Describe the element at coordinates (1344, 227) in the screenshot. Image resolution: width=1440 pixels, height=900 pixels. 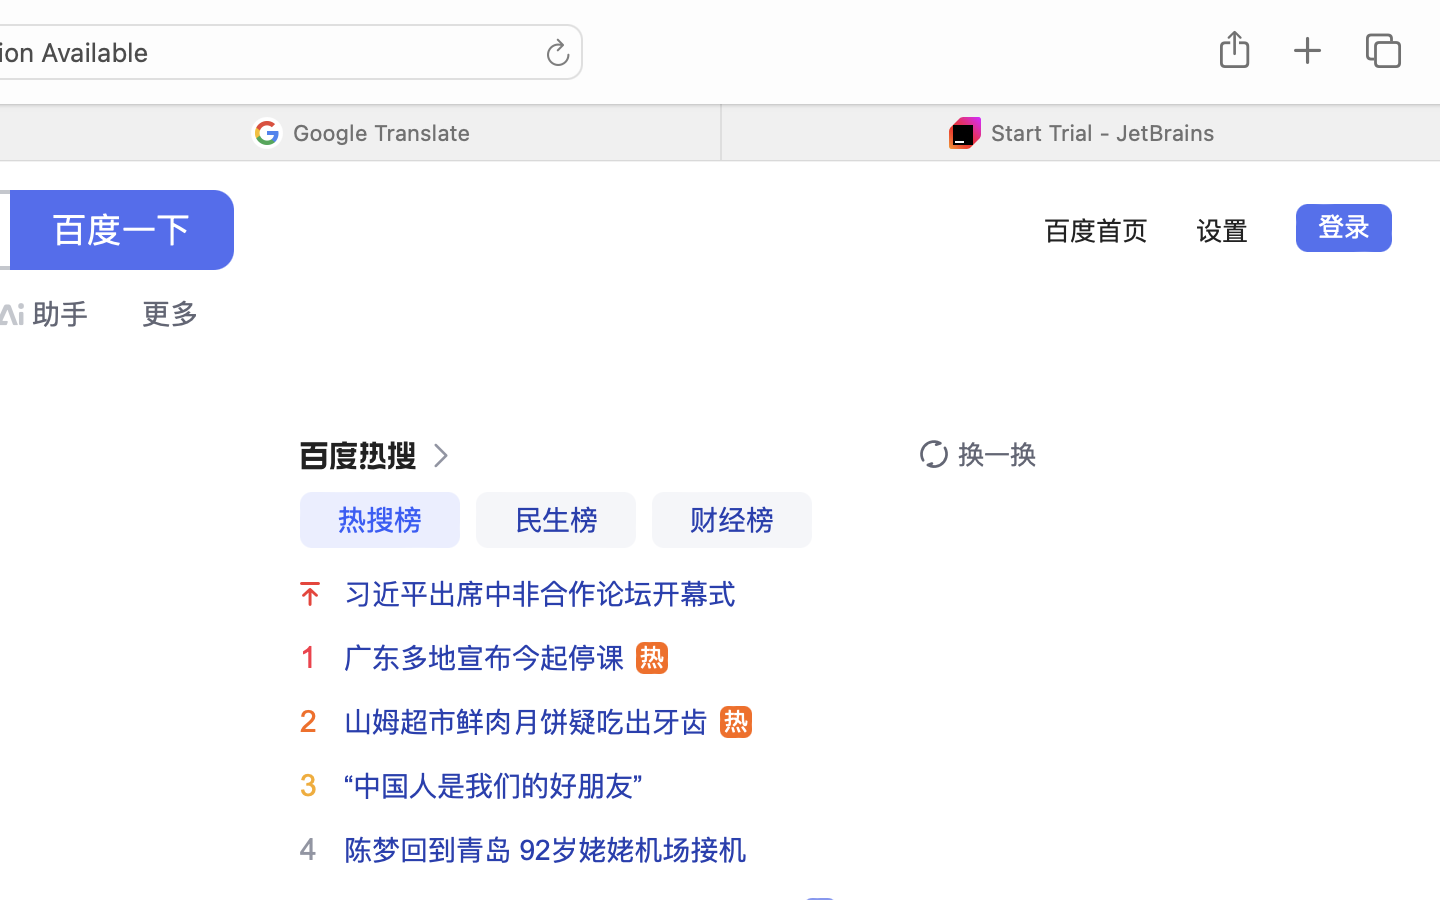
I see `登录` at that location.